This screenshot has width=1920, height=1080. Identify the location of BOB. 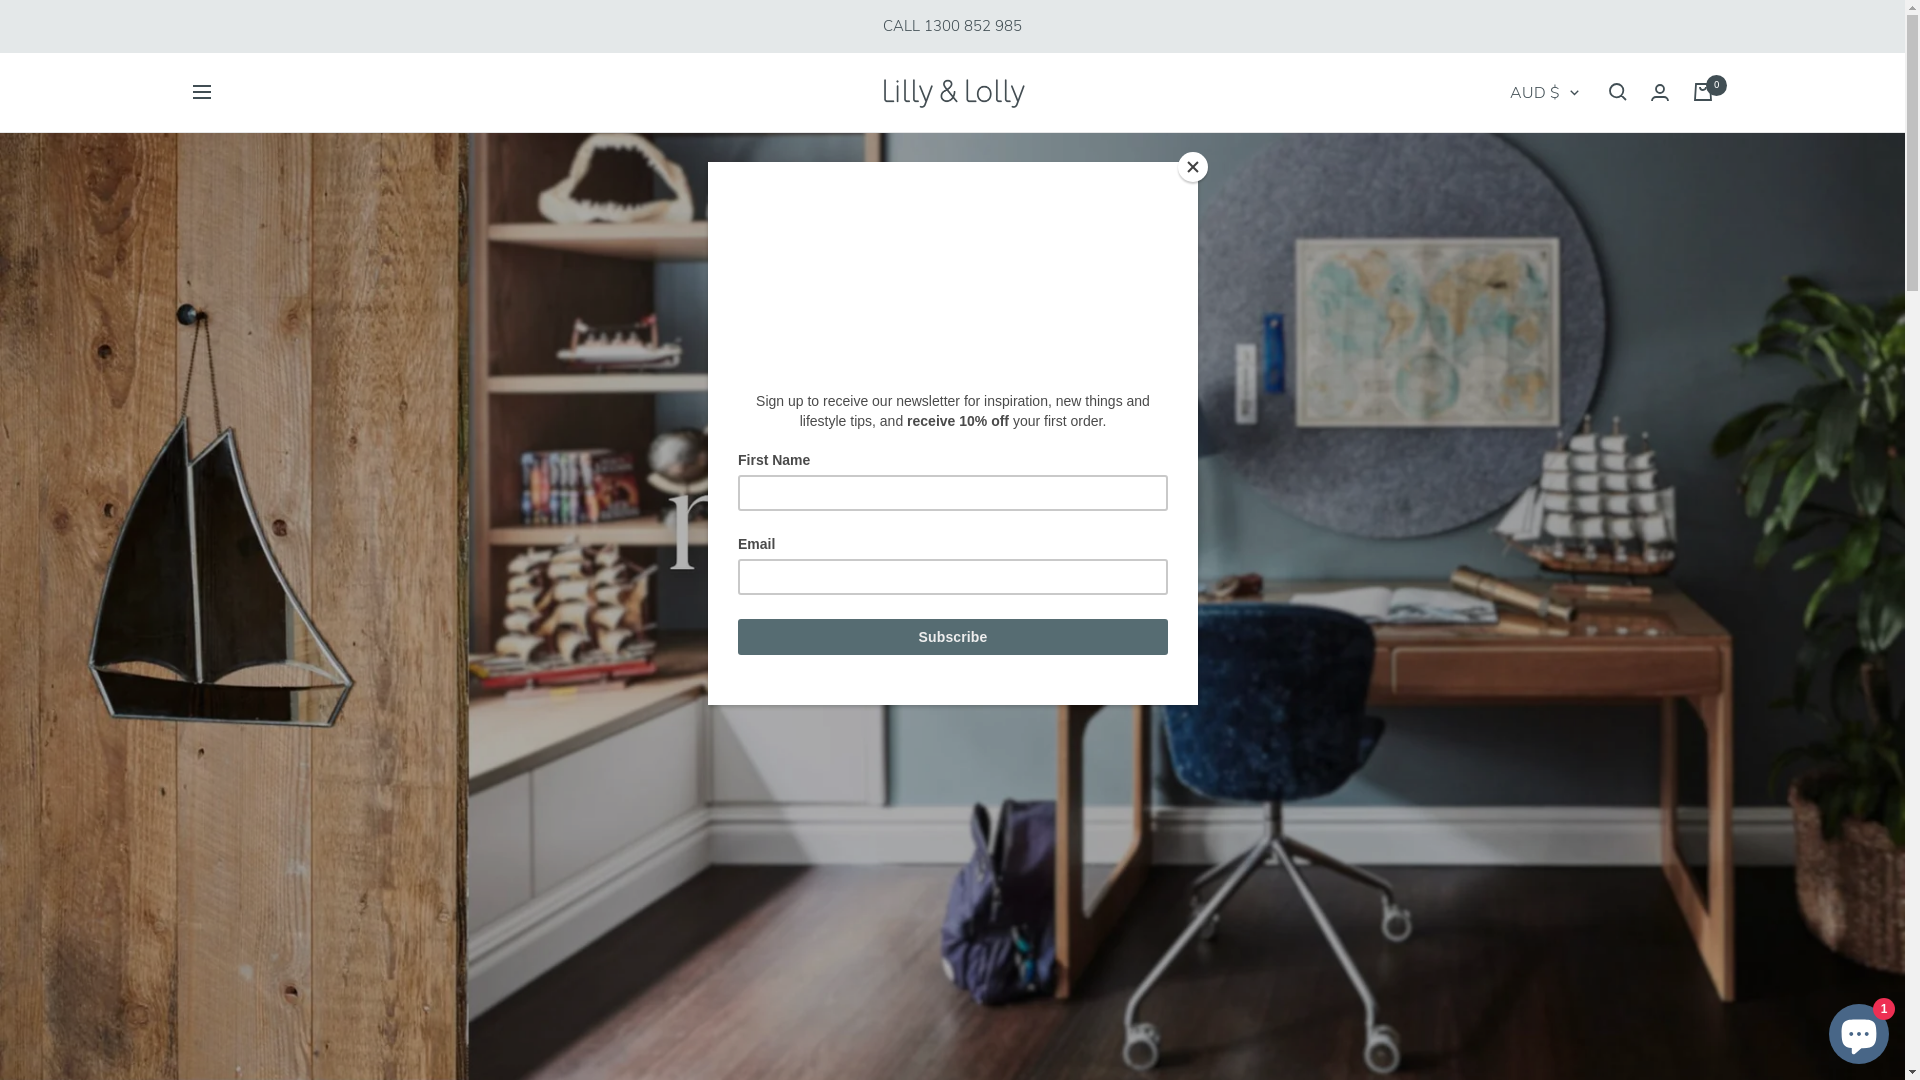
(233, 412).